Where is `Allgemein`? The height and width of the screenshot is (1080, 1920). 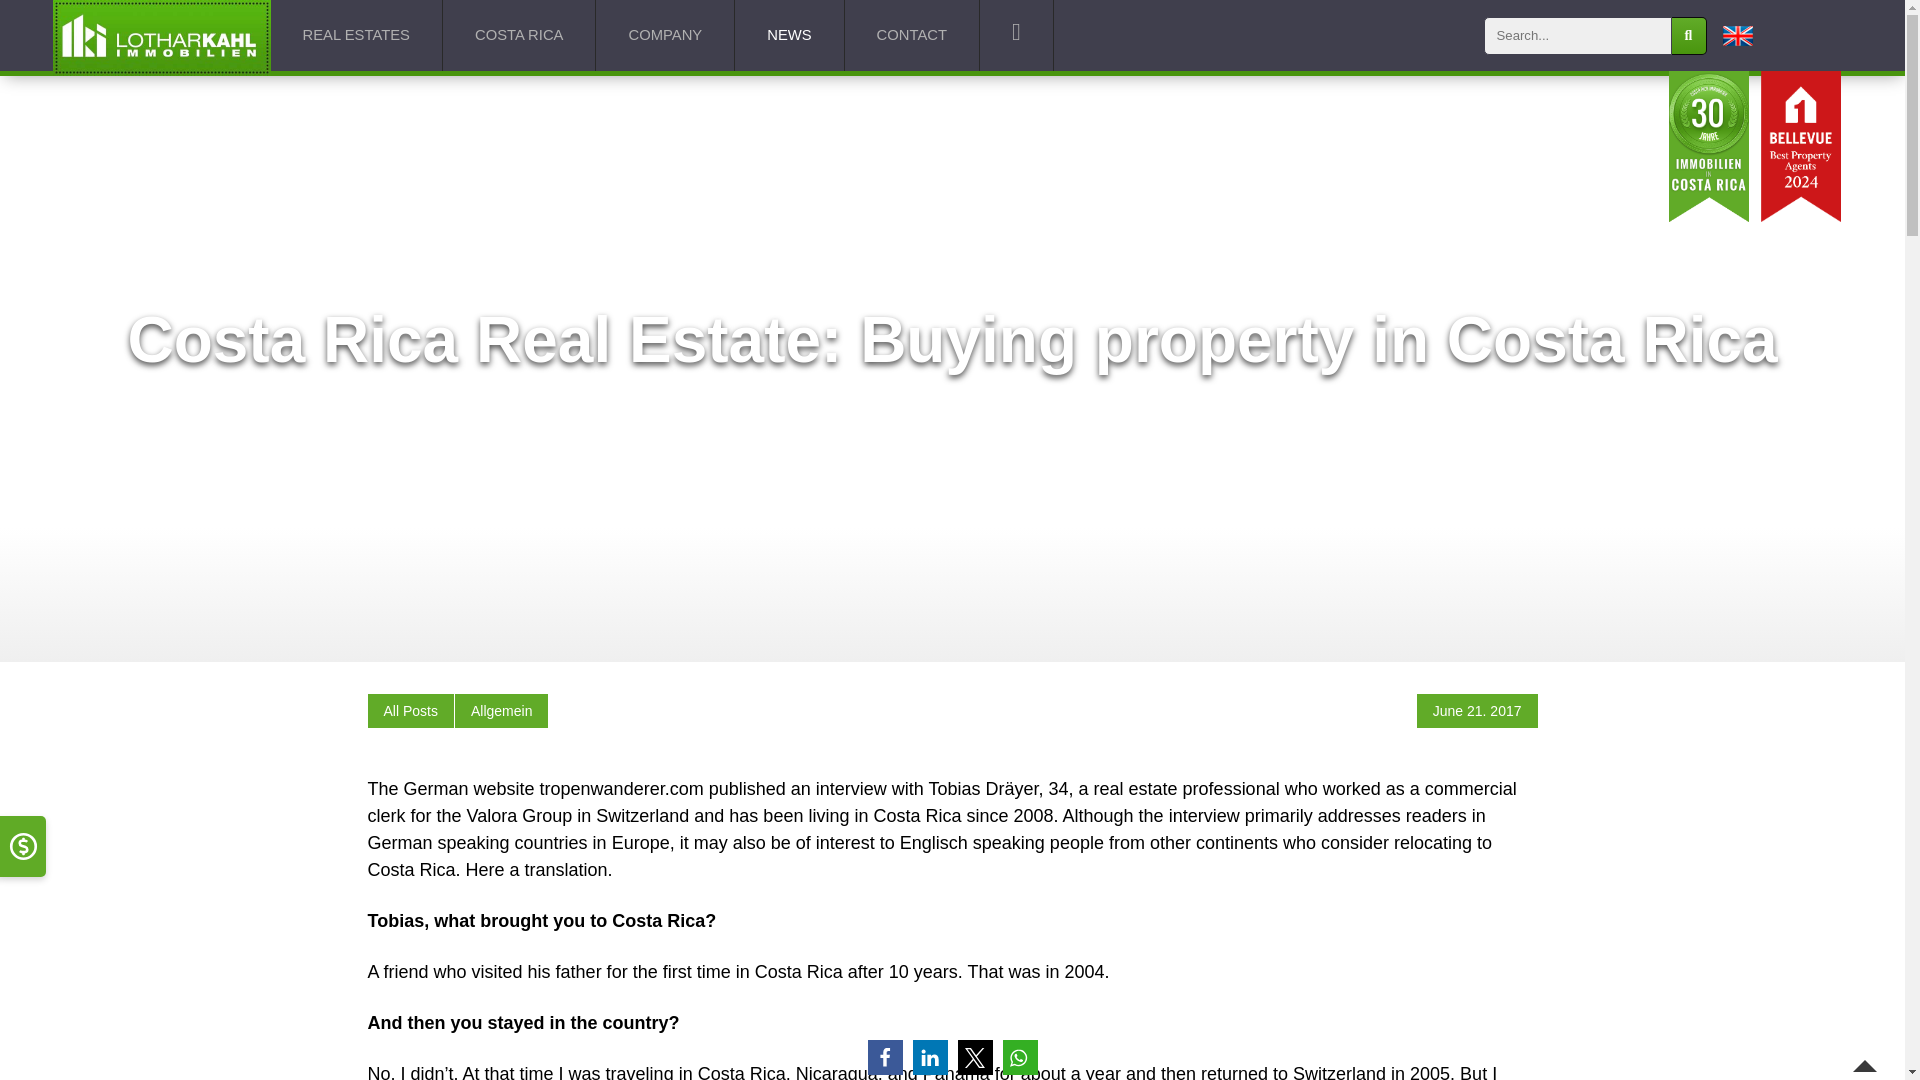 Allgemein is located at coordinates (500, 711).